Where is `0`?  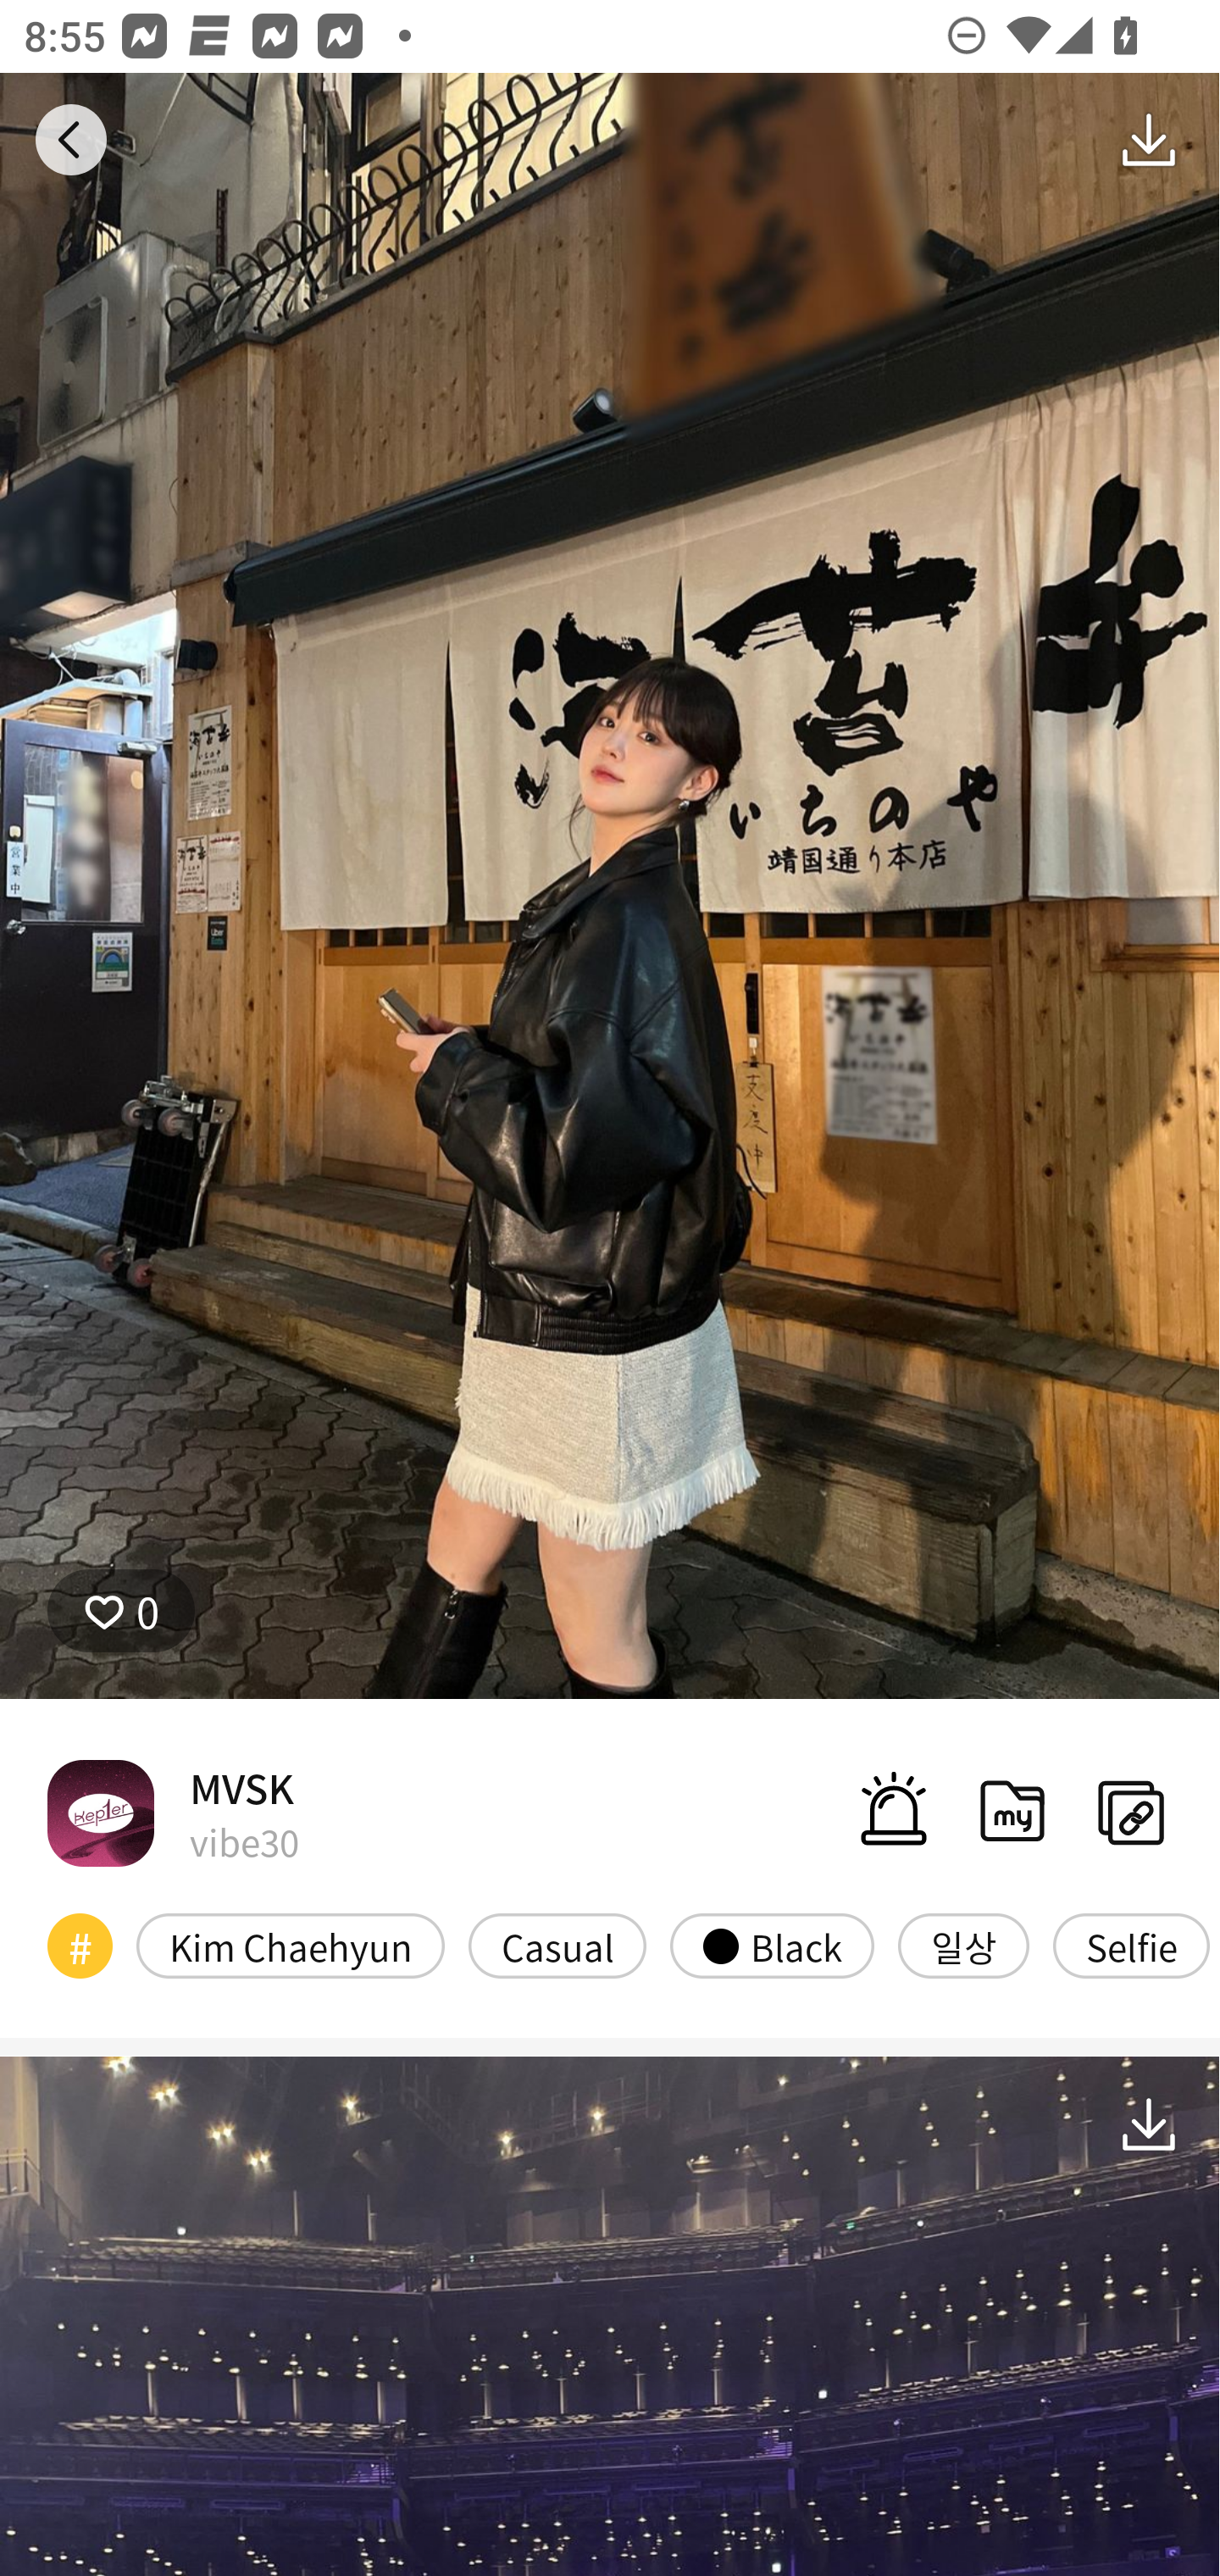 0 is located at coordinates (121, 1611).